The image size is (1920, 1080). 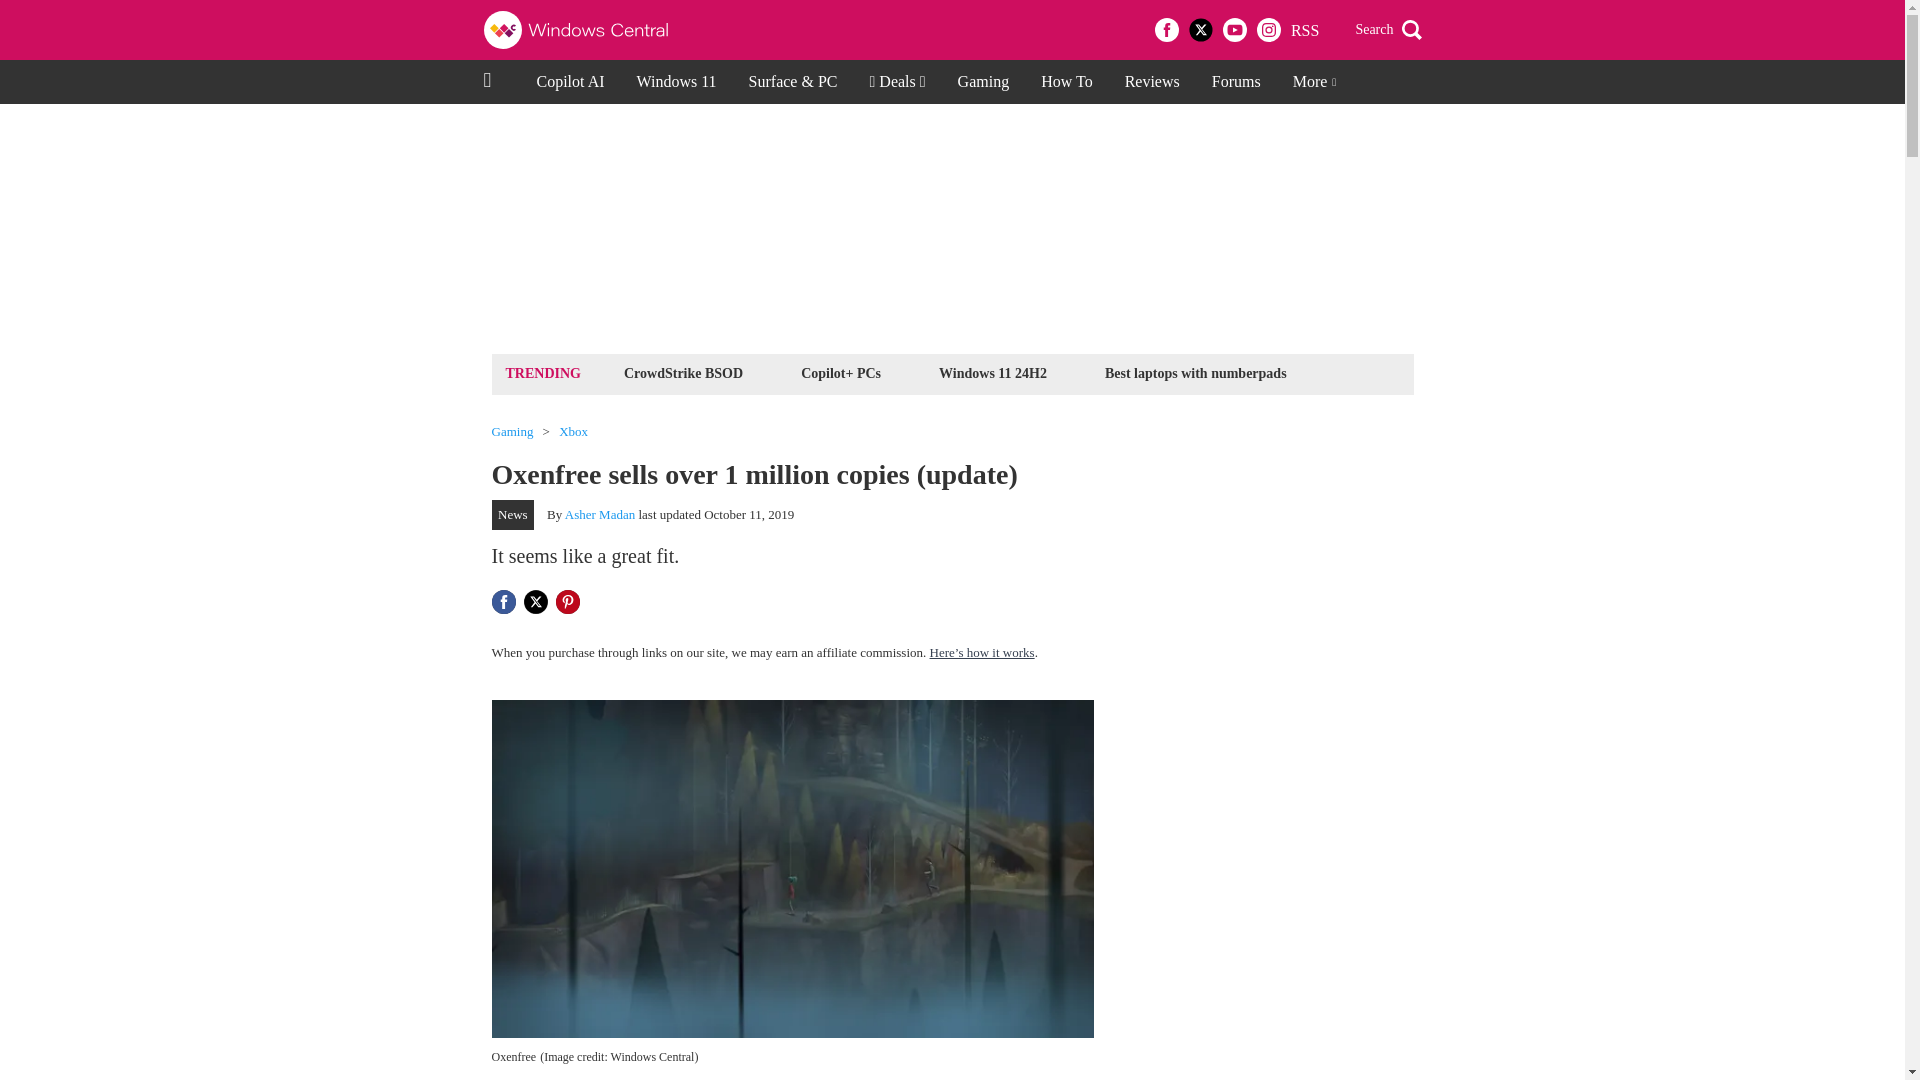 What do you see at coordinates (676, 82) in the screenshot?
I see `Windows 11` at bounding box center [676, 82].